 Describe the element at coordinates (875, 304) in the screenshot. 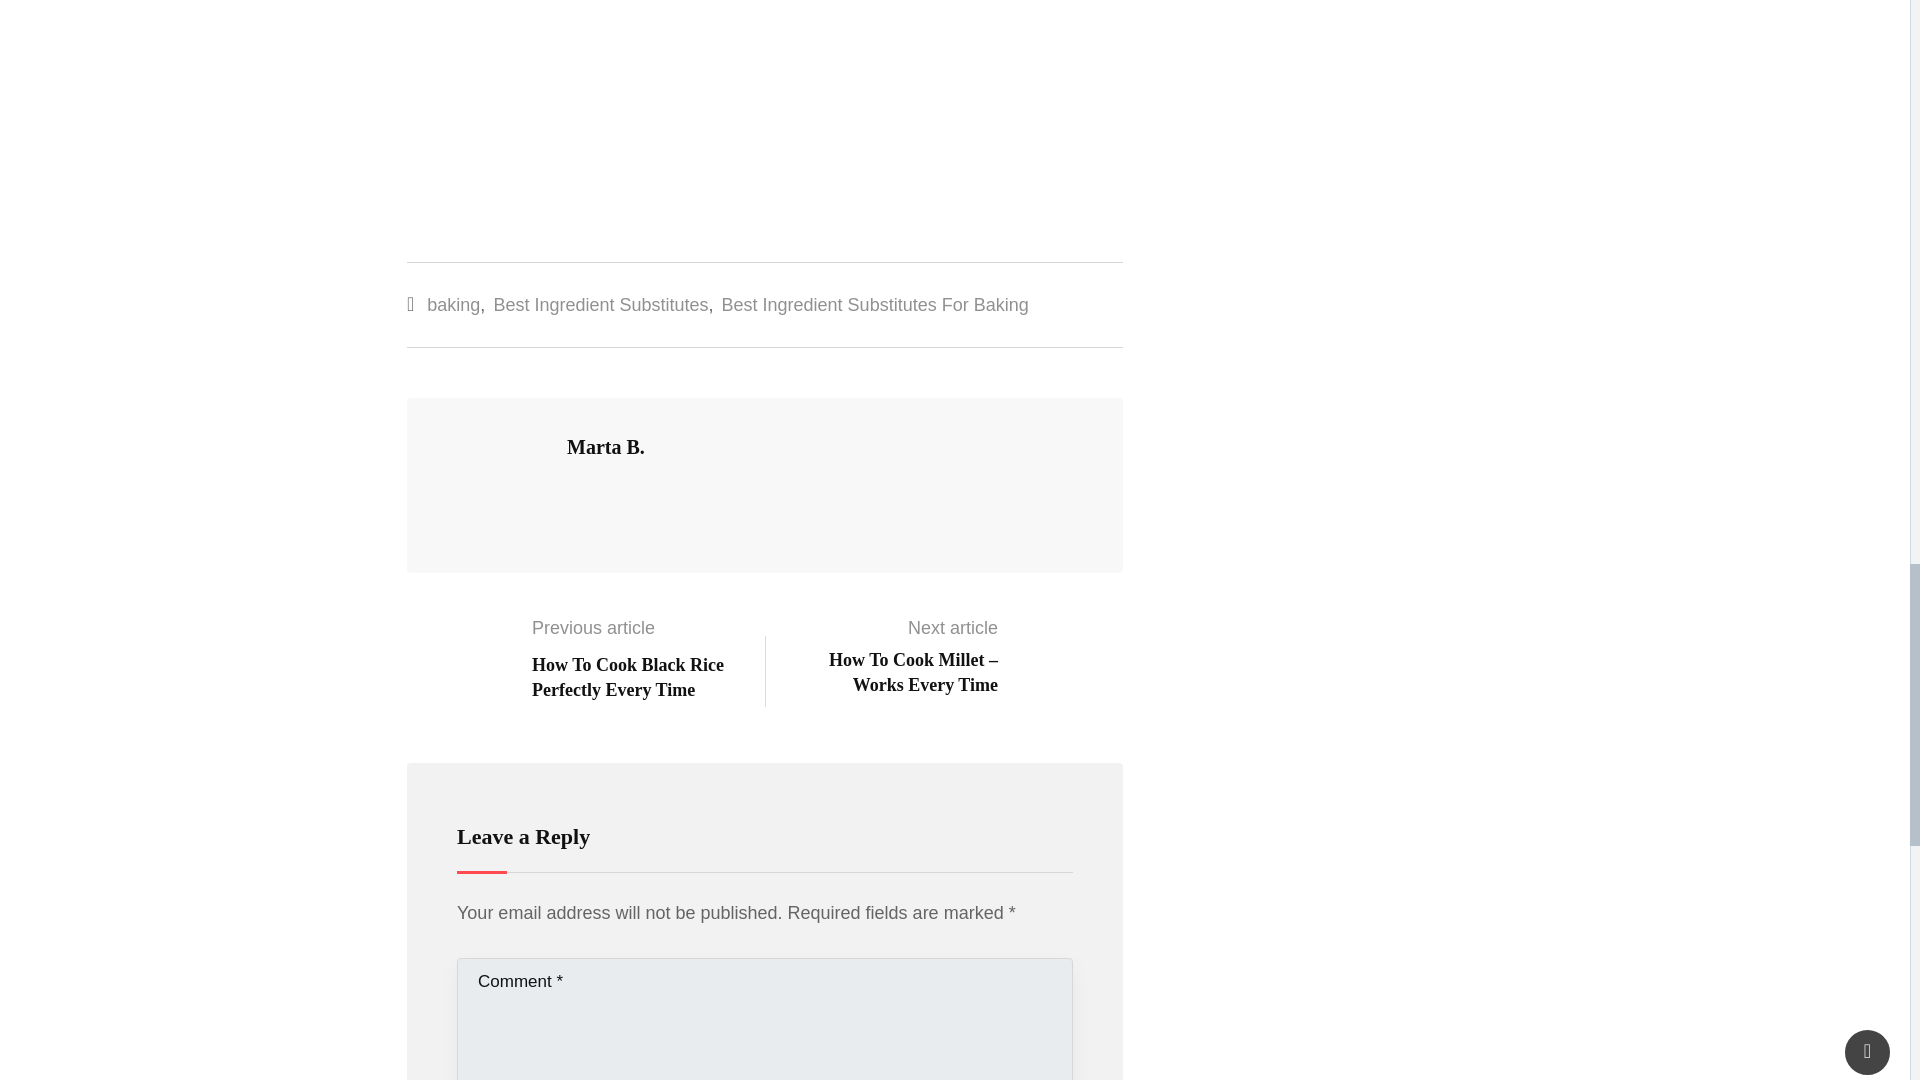

I see `Best Ingredient Substitutes For Baking` at that location.